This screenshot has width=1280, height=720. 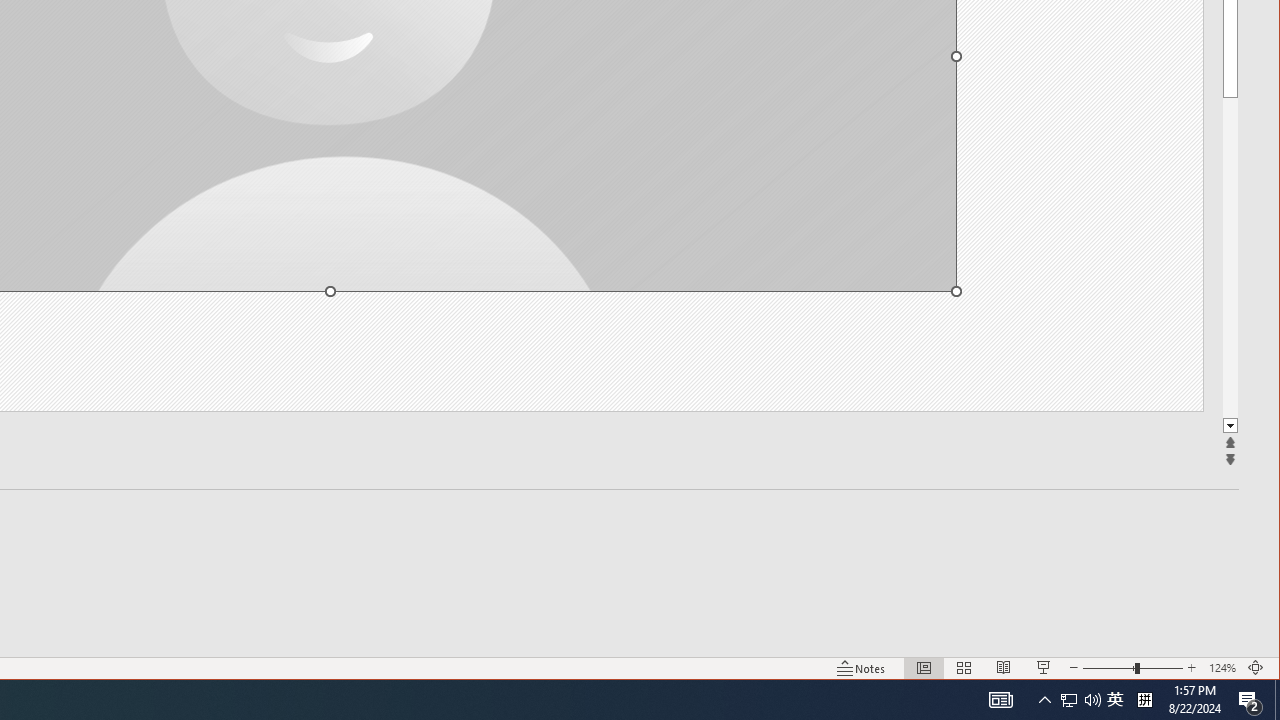 I want to click on Page down, so click(x=1069, y=700).